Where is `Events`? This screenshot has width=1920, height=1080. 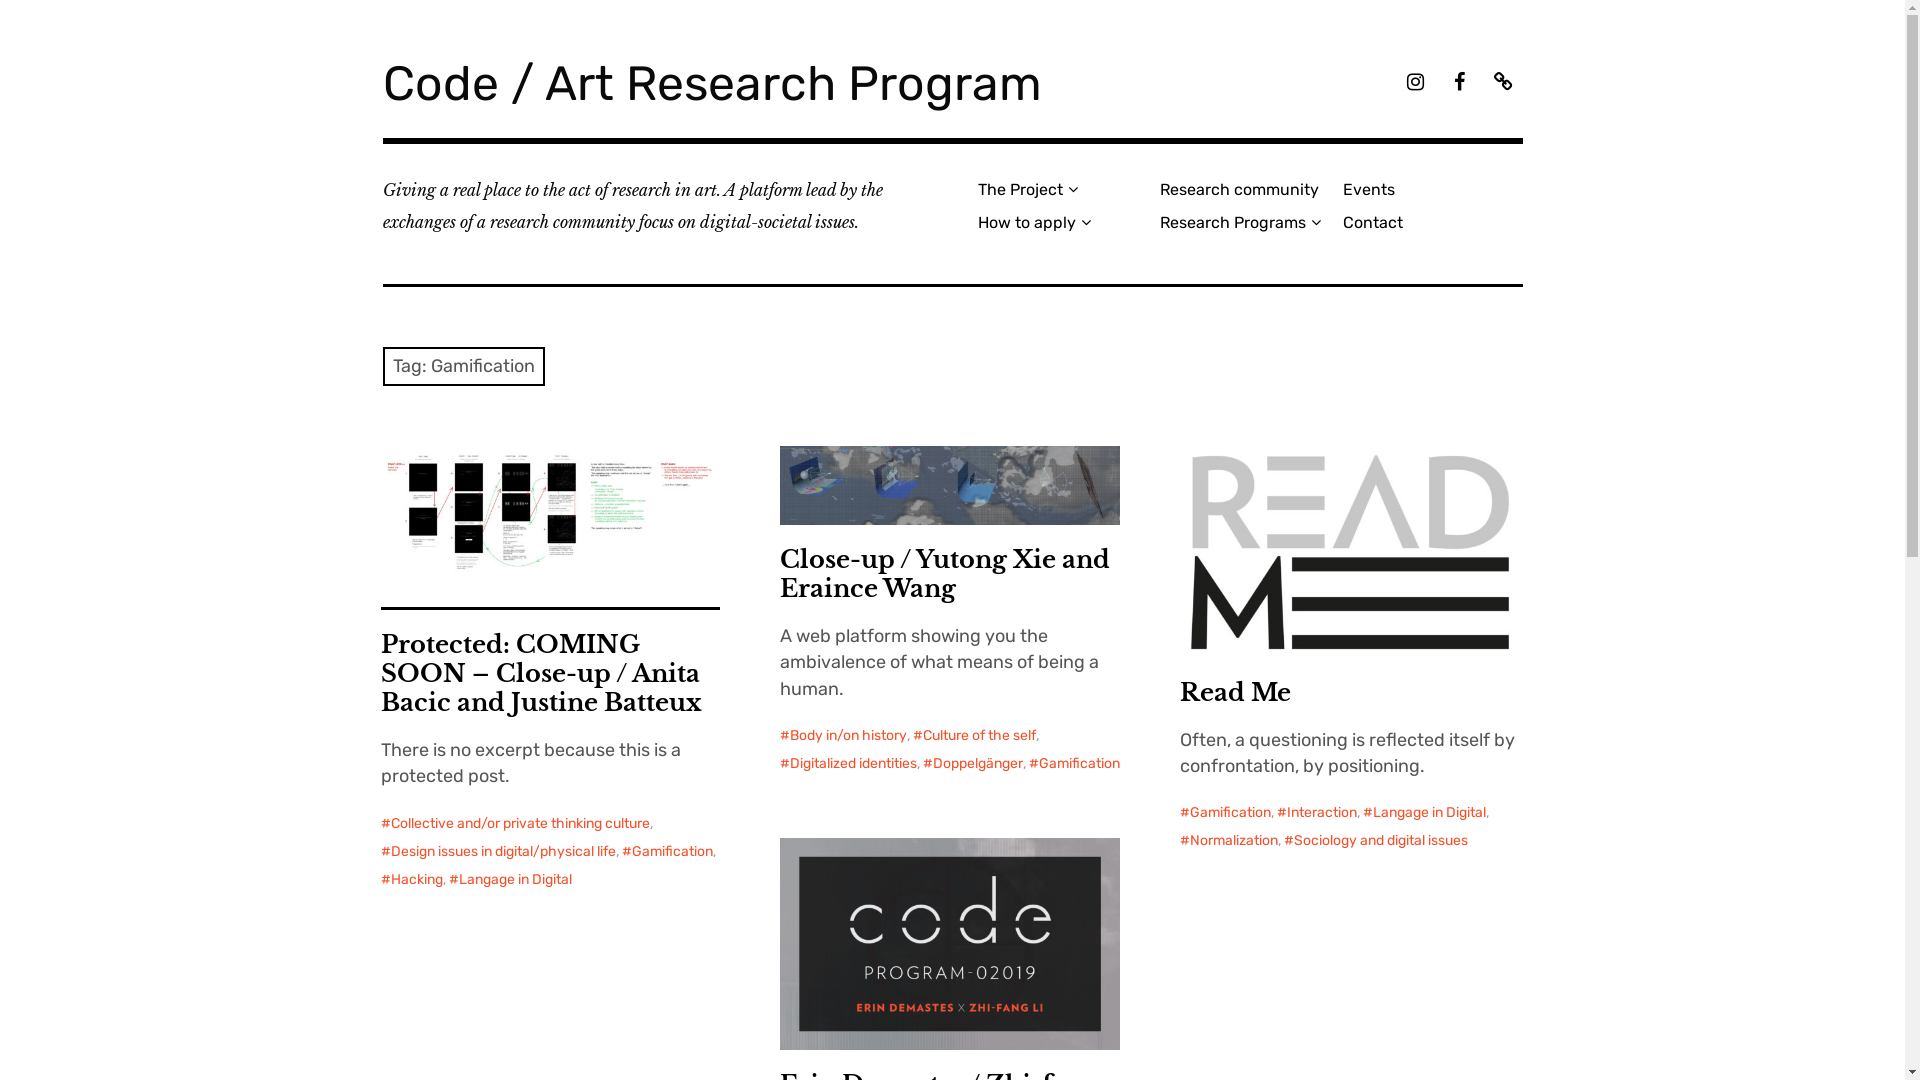 Events is located at coordinates (1426, 190).